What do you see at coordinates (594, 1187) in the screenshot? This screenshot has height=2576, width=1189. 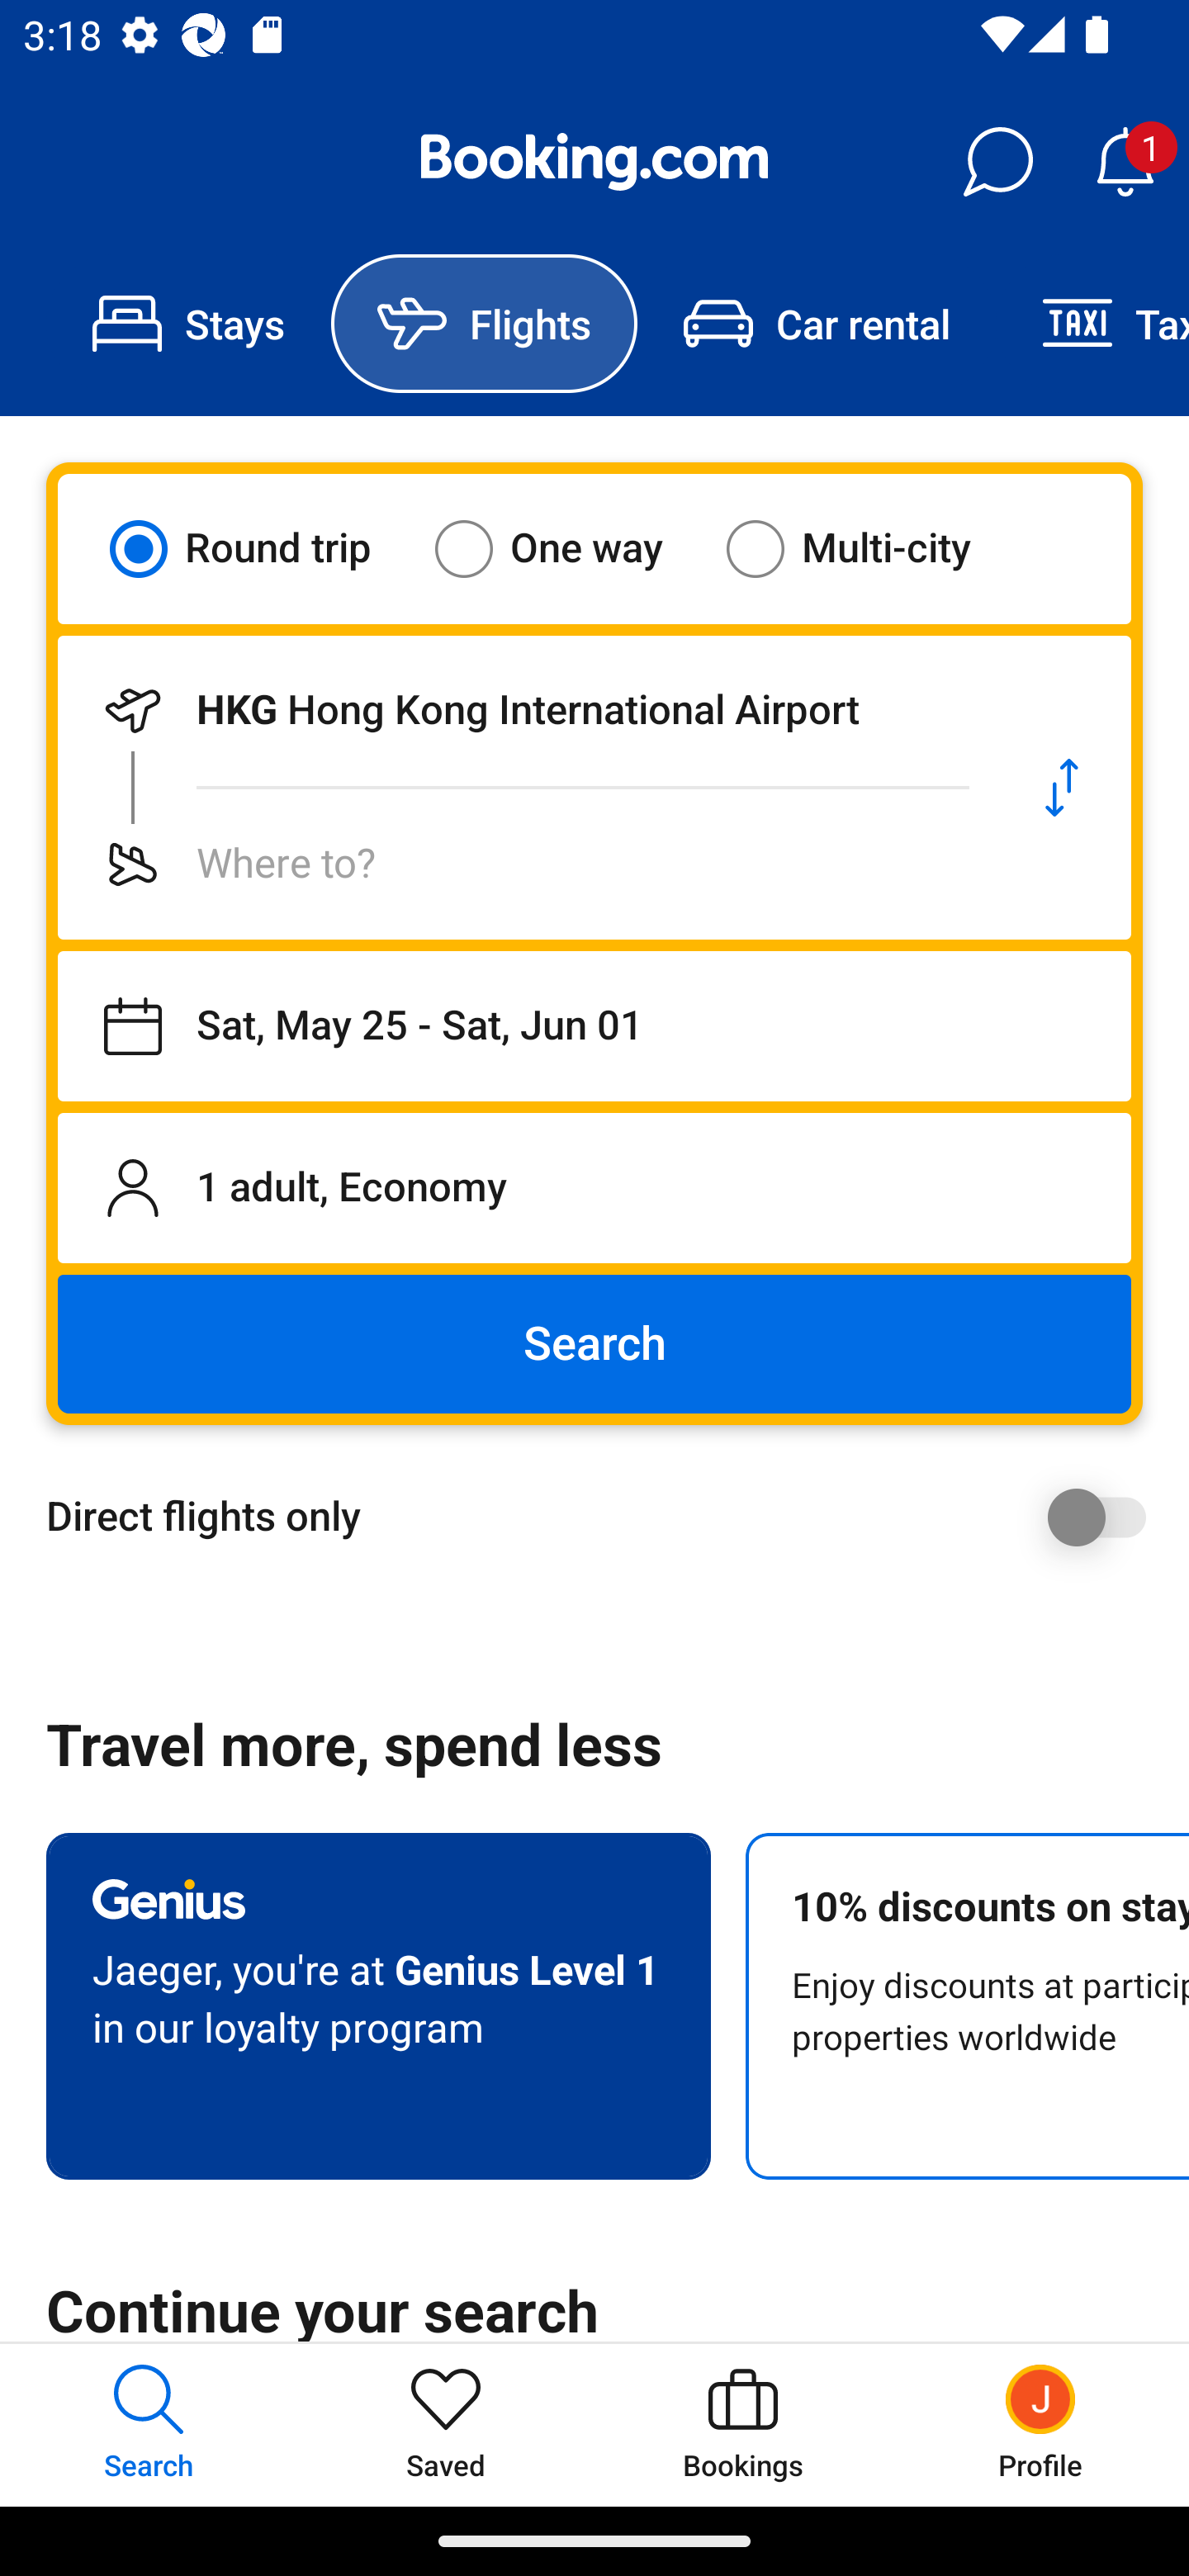 I see `1 adult, Economy` at bounding box center [594, 1187].